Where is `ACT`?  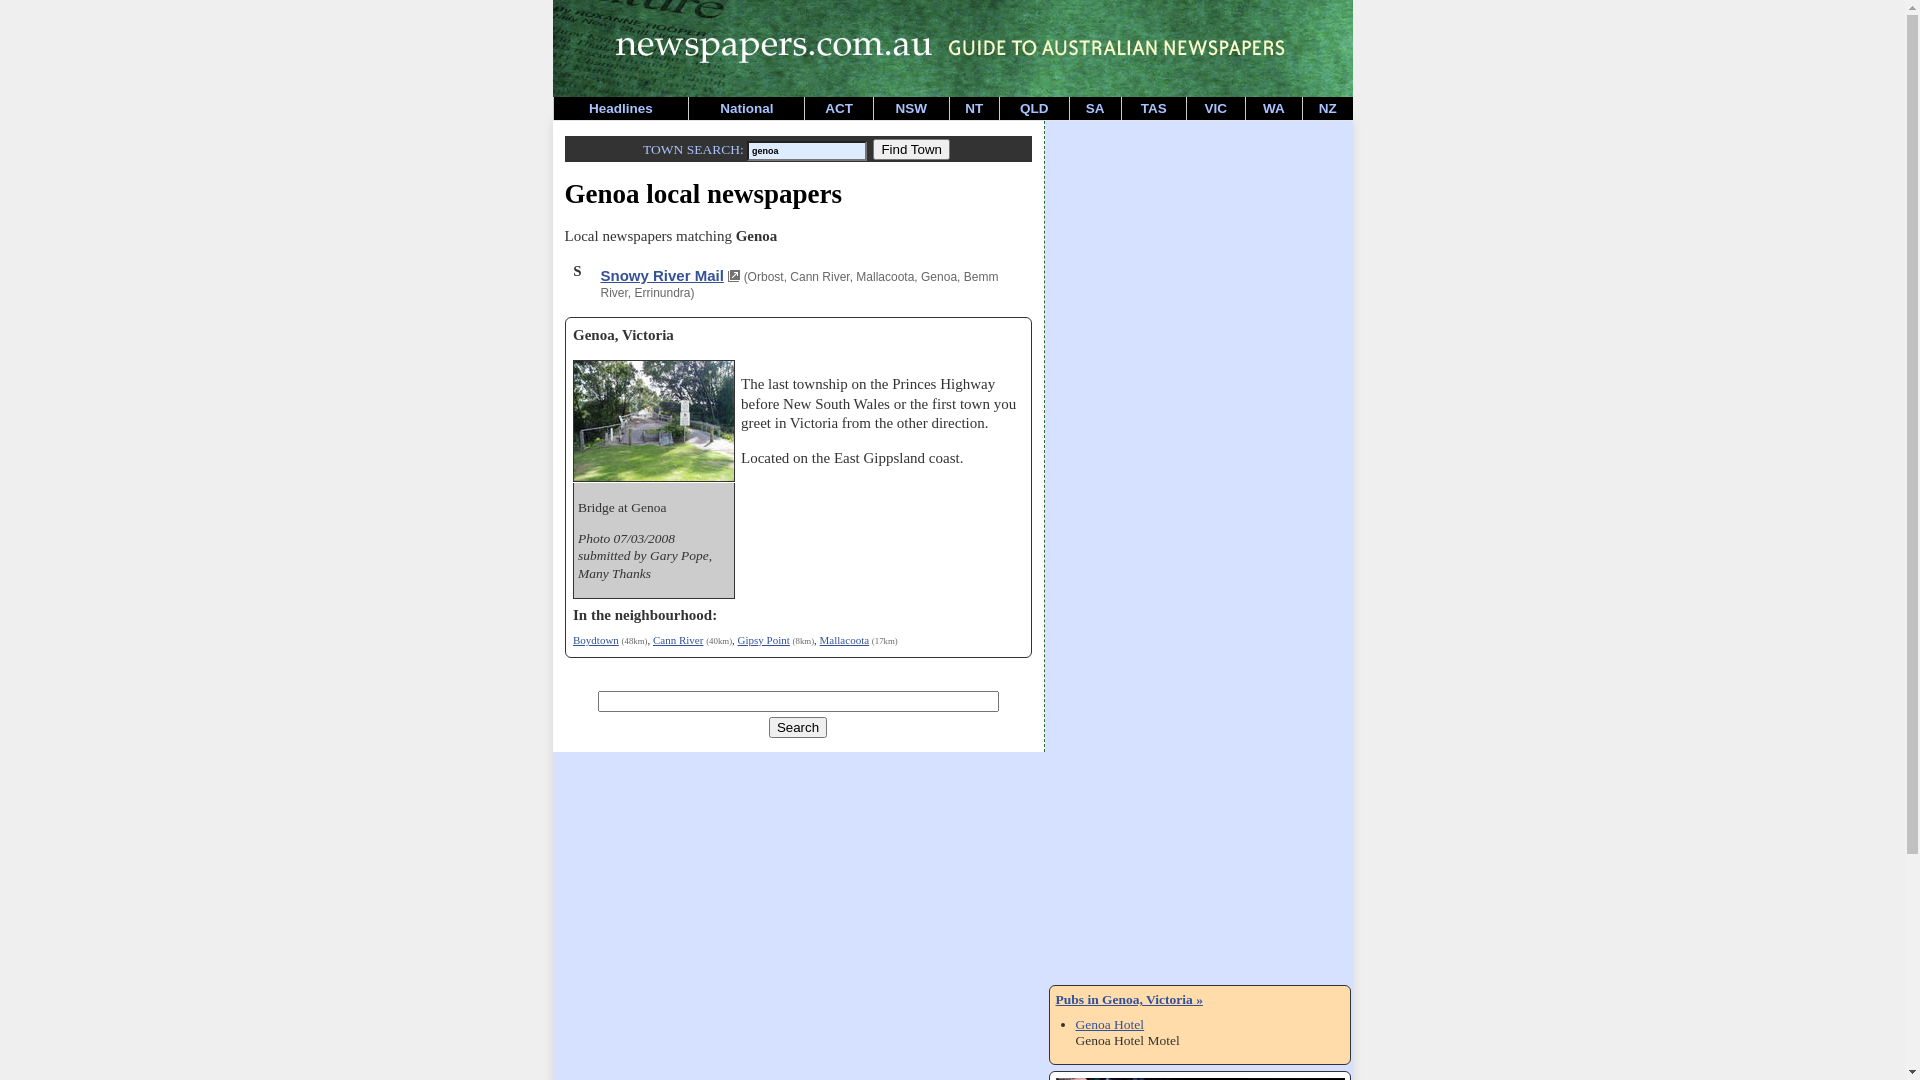 ACT is located at coordinates (839, 108).